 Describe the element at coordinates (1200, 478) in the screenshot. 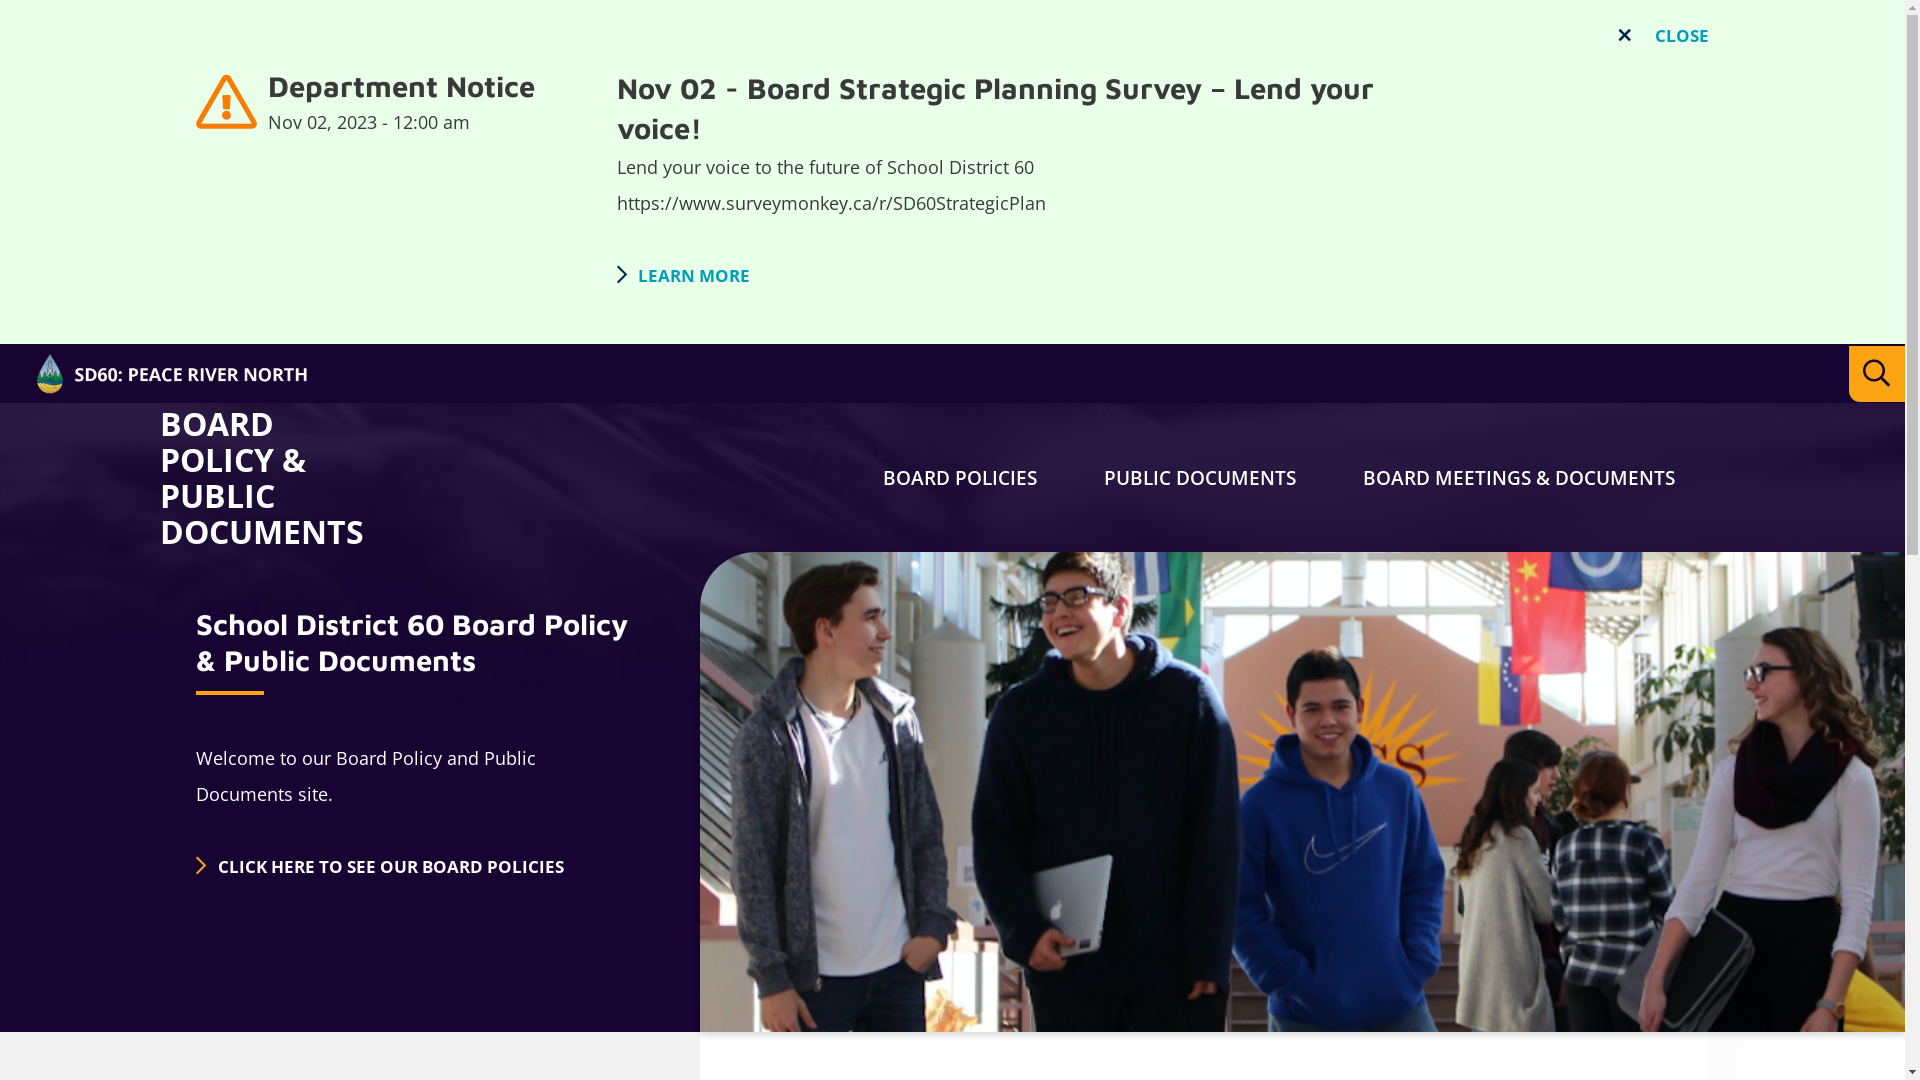

I see `PUBLIC DOCUMENTS` at that location.